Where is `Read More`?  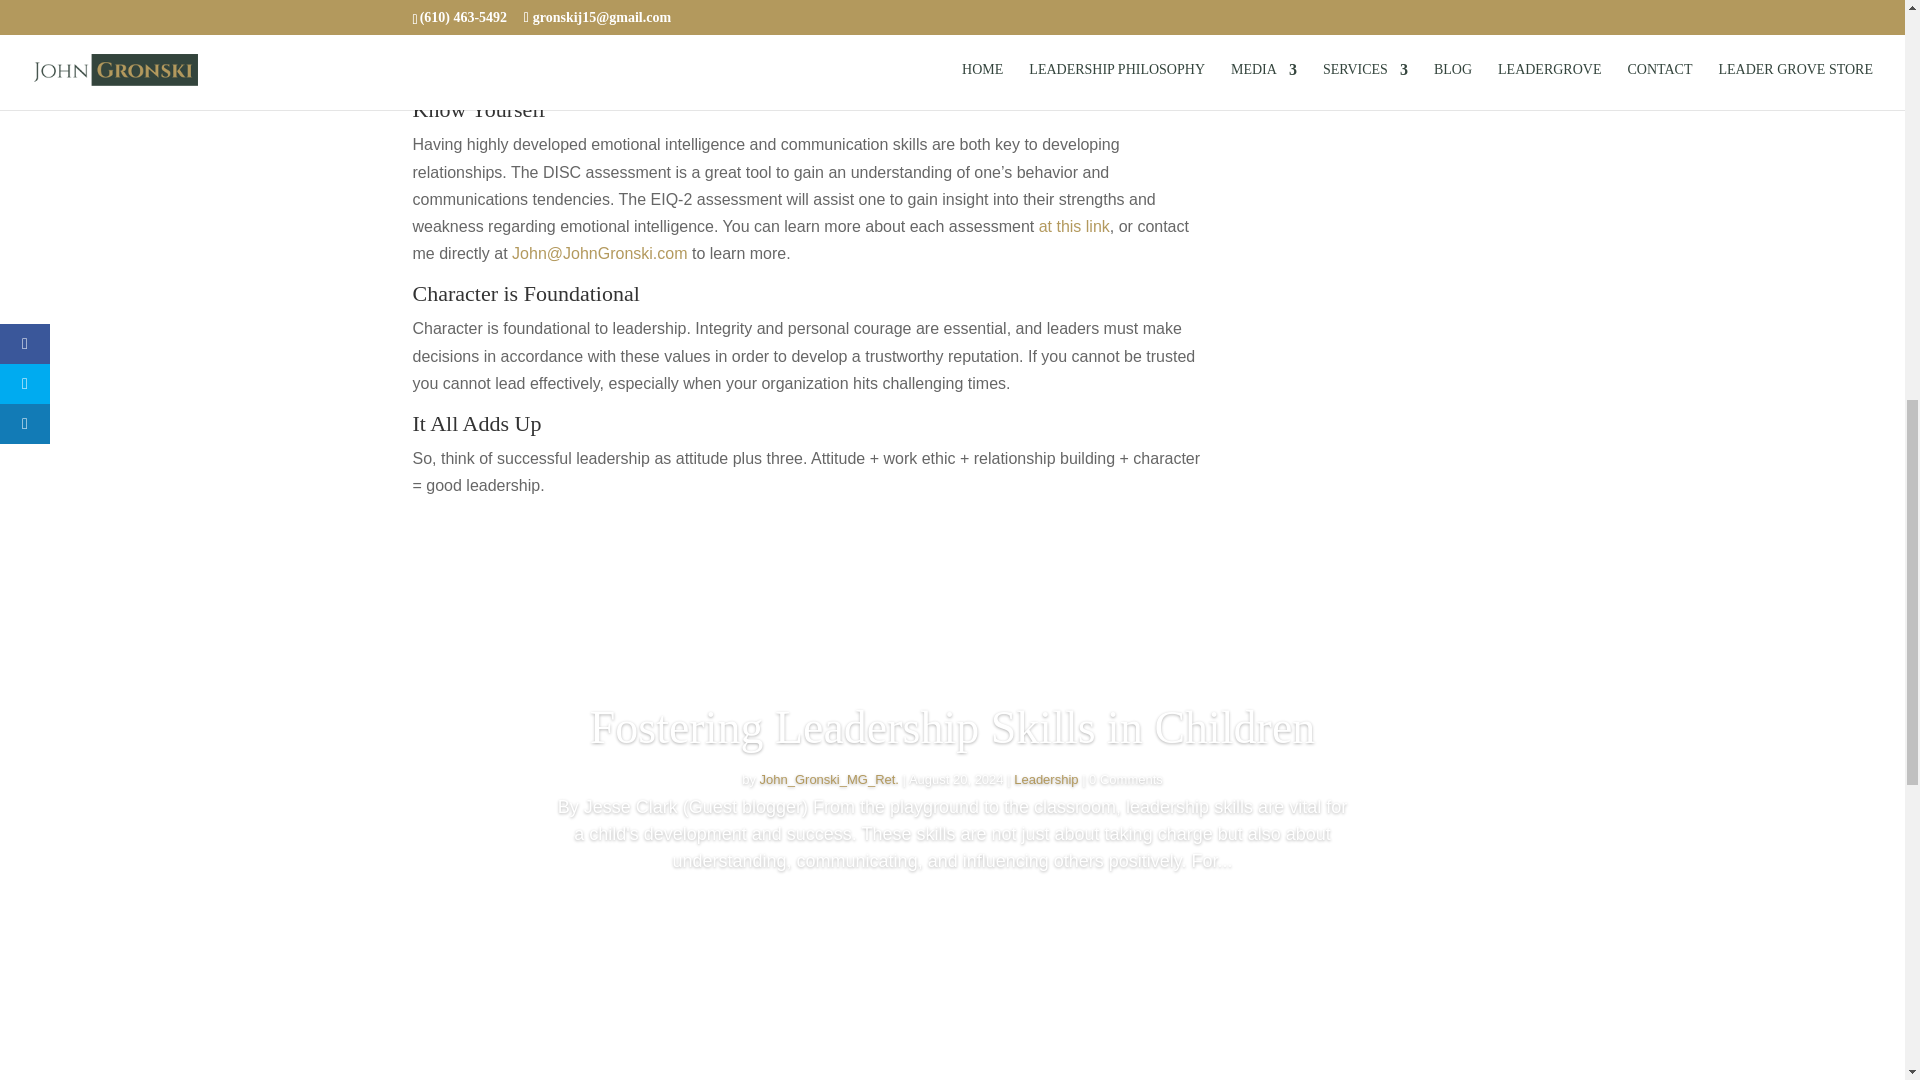 Read More is located at coordinates (952, 920).